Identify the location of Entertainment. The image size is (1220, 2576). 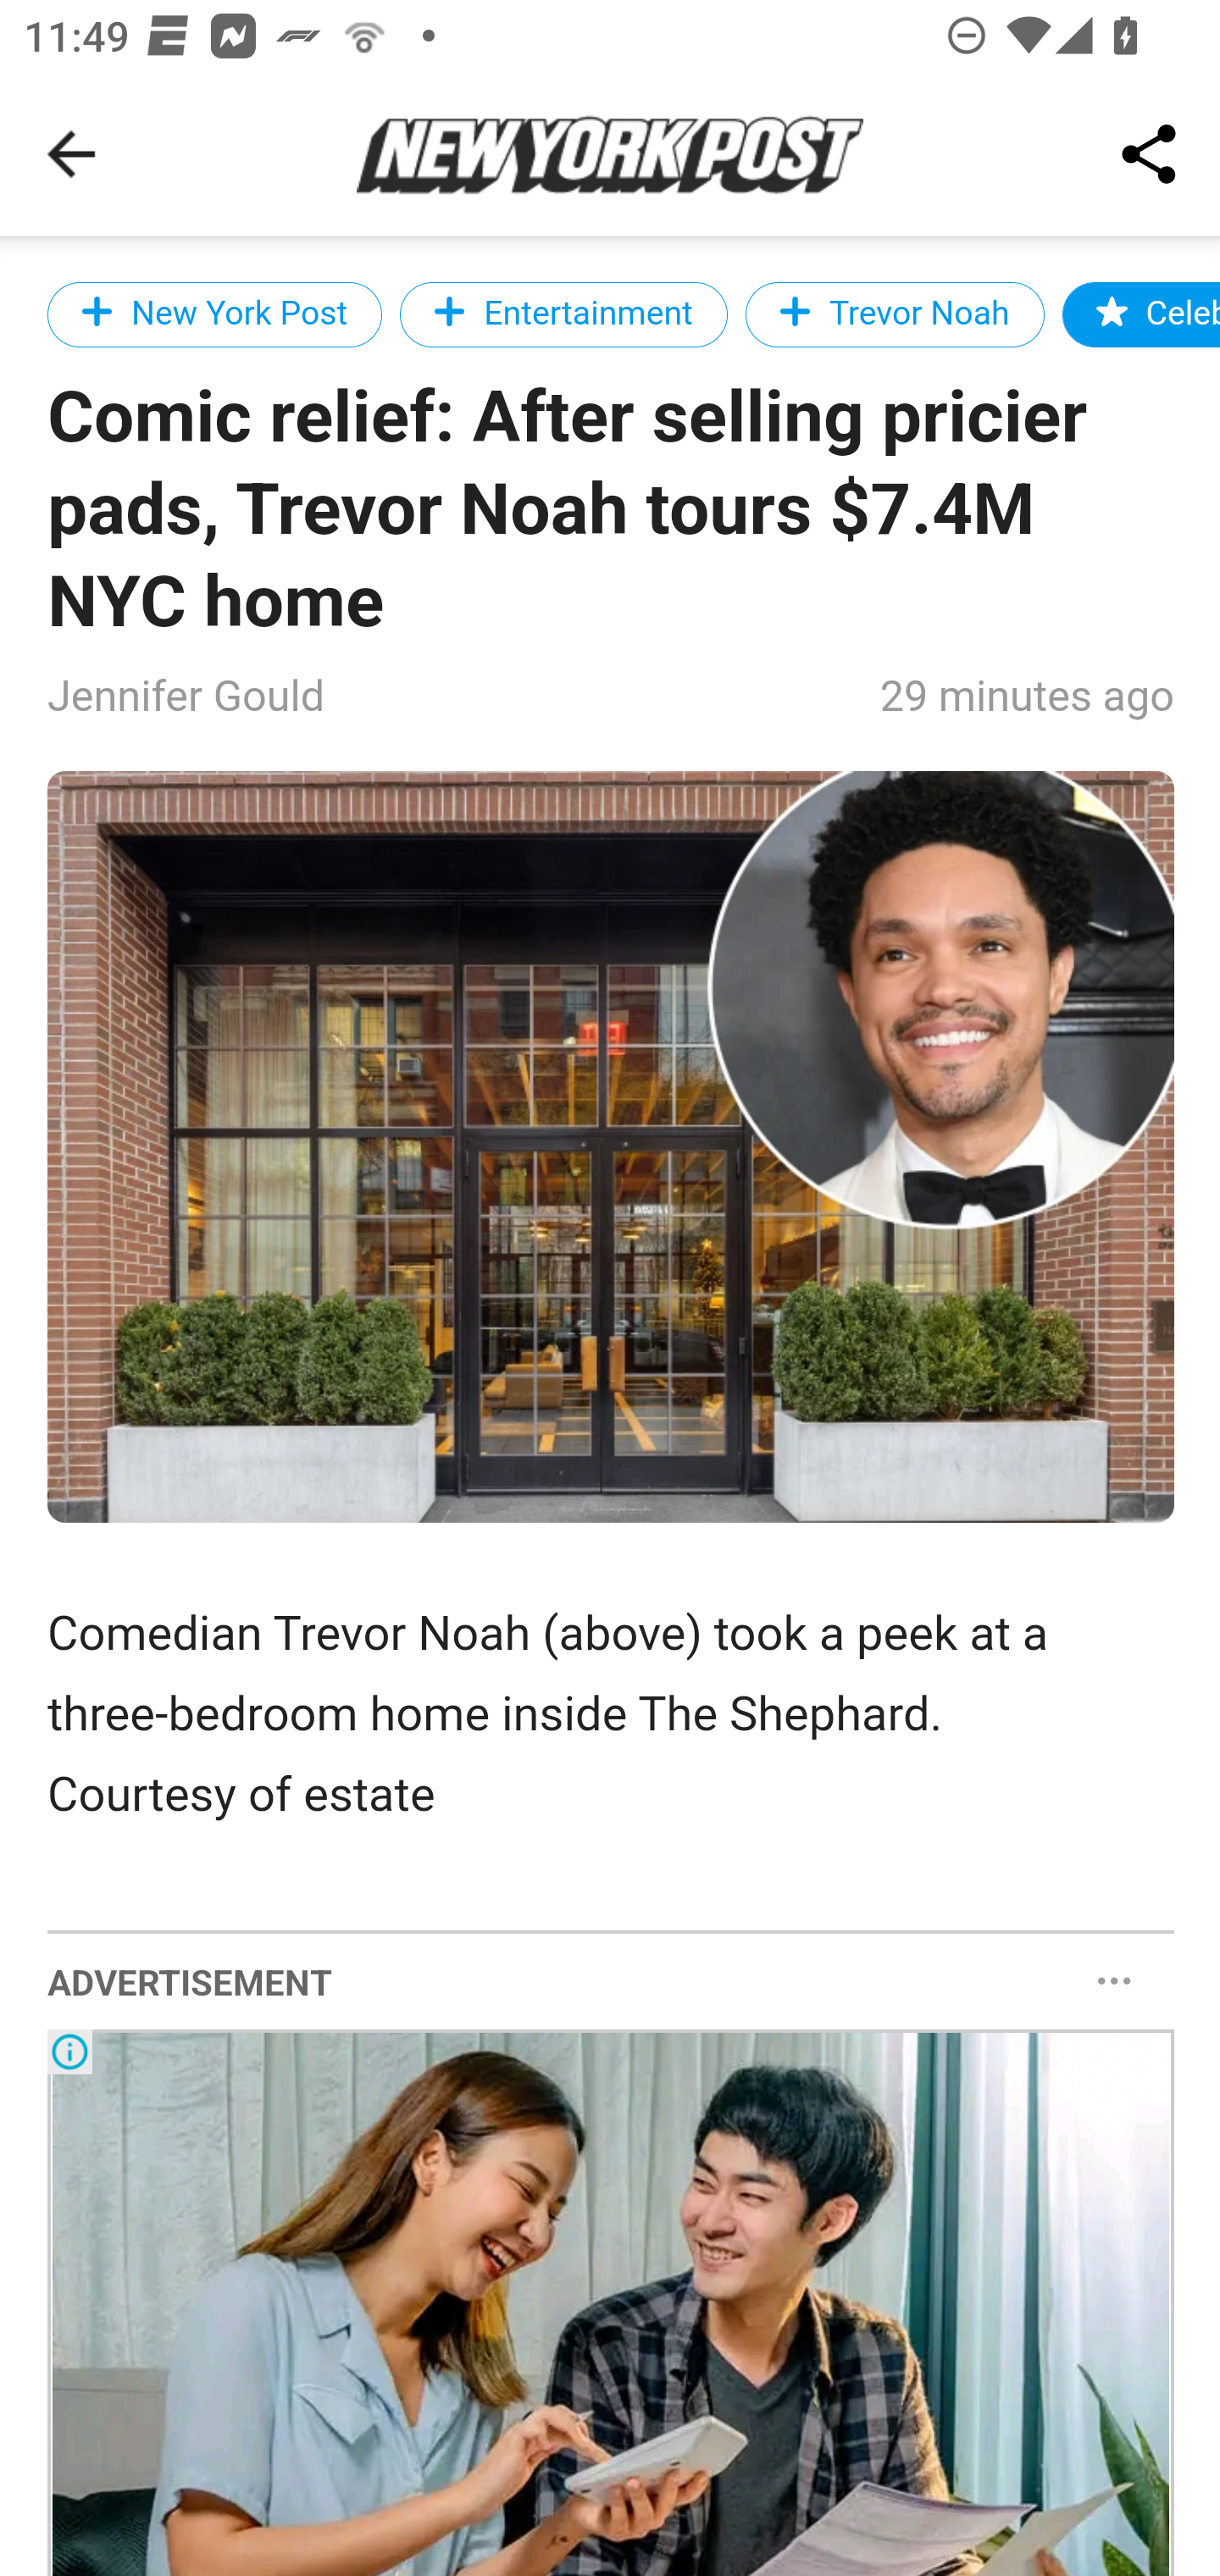
(563, 314).